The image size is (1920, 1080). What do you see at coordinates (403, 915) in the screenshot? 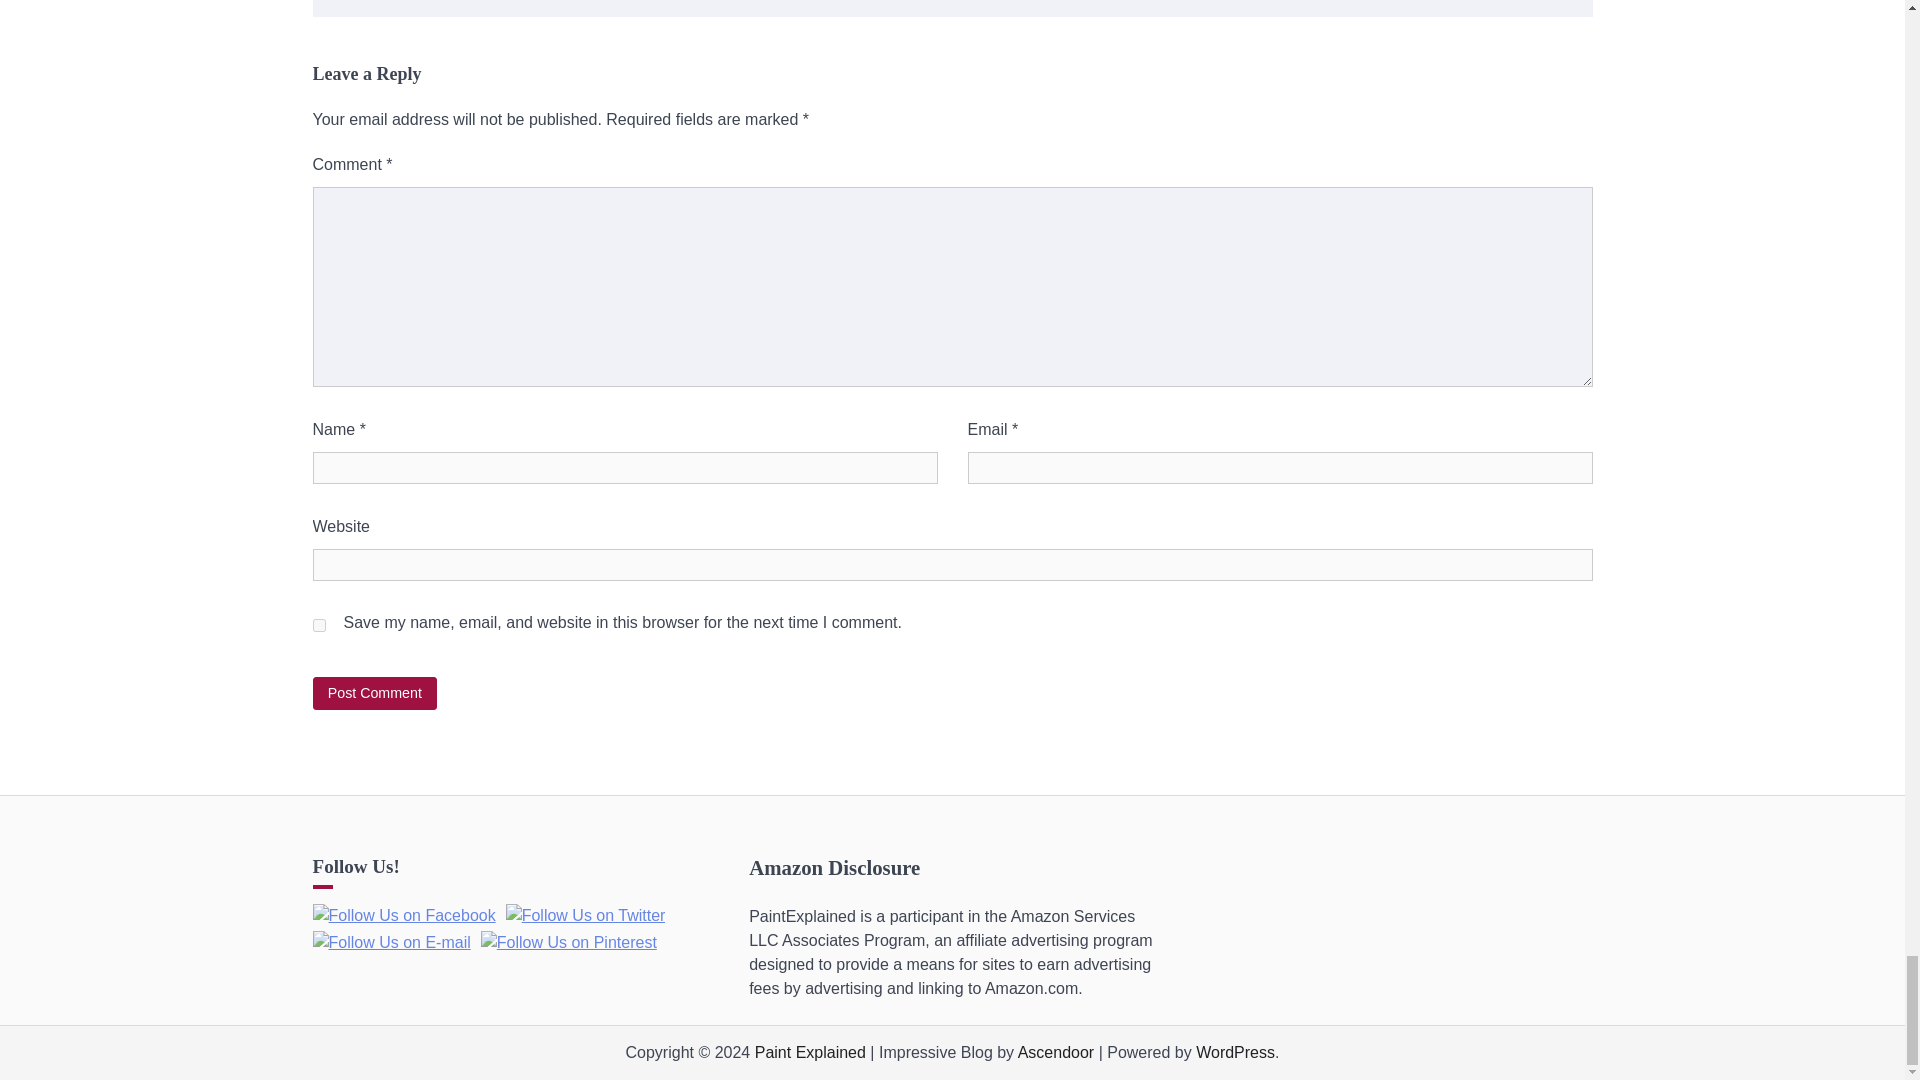
I see `Follow Us on Facebook` at bounding box center [403, 915].